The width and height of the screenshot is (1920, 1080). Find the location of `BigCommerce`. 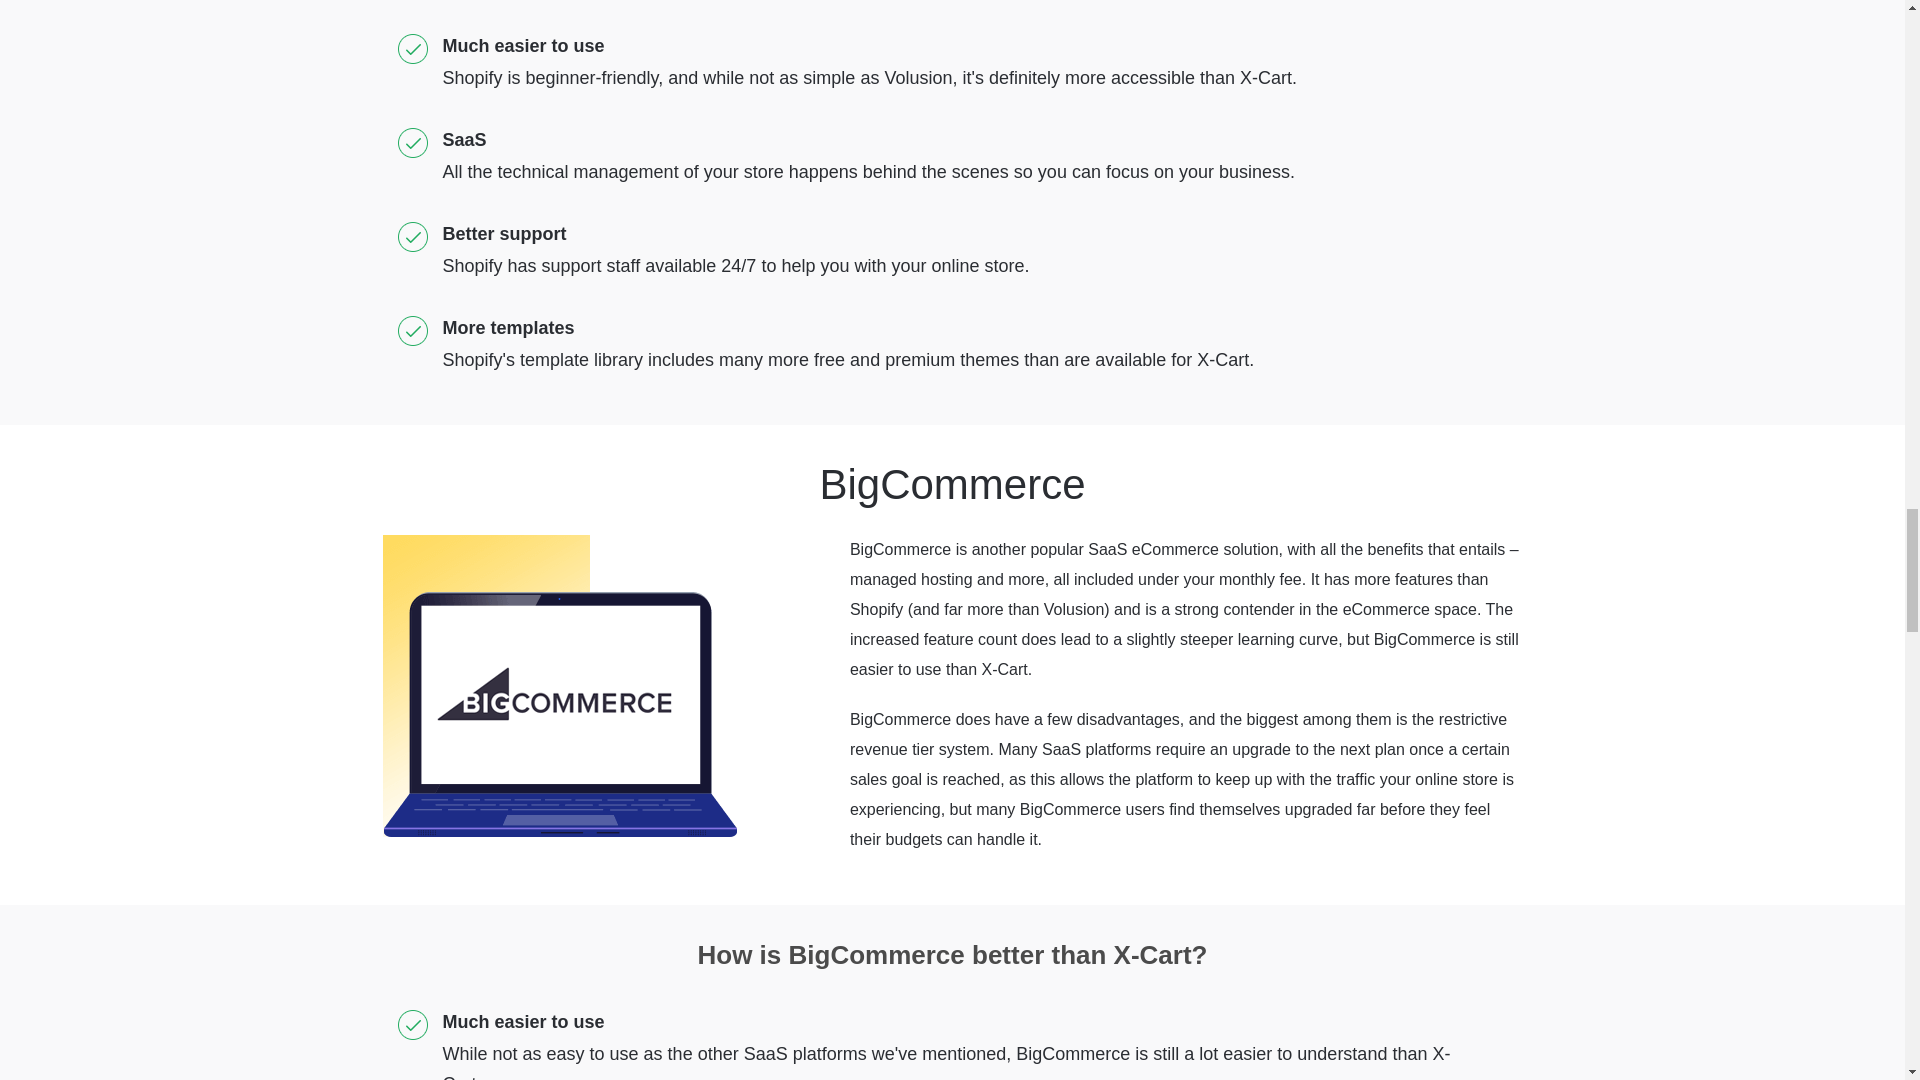

BigCommerce is located at coordinates (558, 686).